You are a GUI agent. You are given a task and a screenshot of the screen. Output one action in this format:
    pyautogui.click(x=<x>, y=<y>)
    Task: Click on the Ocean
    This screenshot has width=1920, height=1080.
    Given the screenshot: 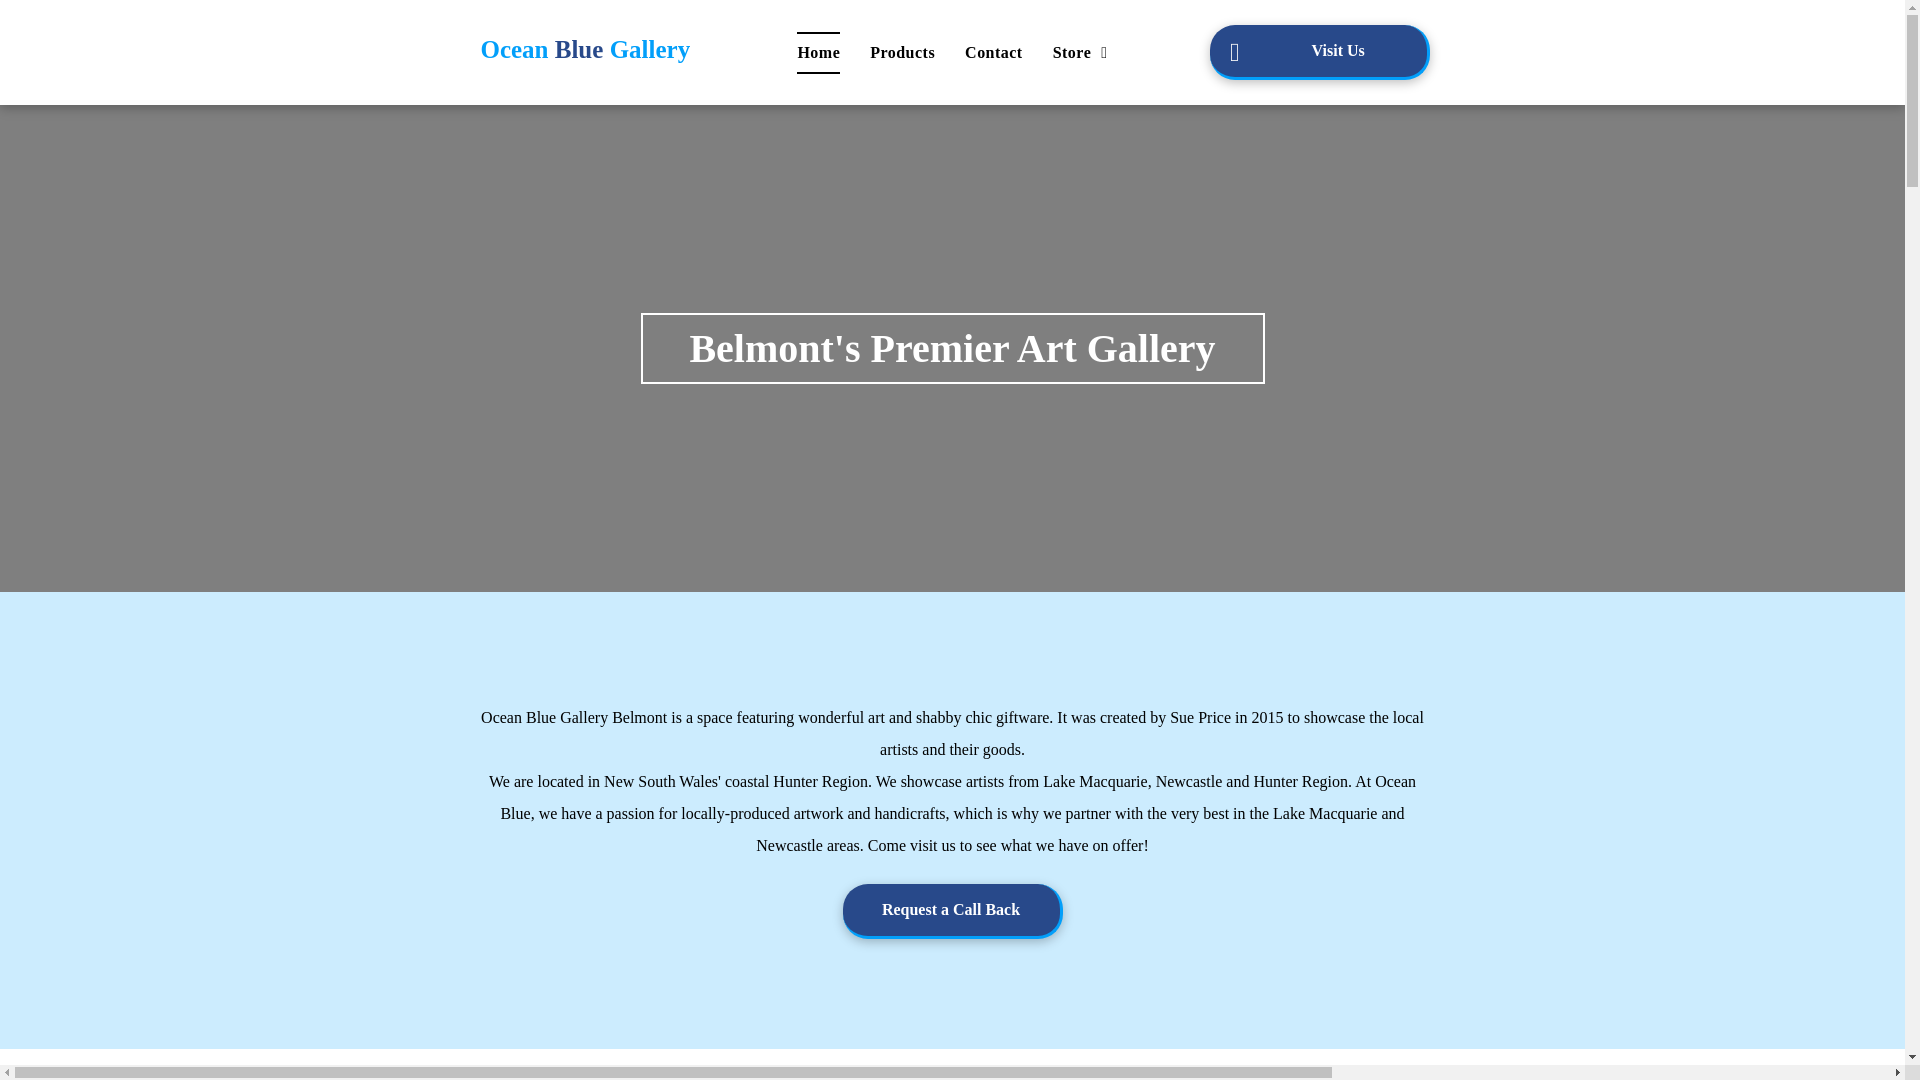 What is the action you would take?
    pyautogui.click(x=514, y=50)
    